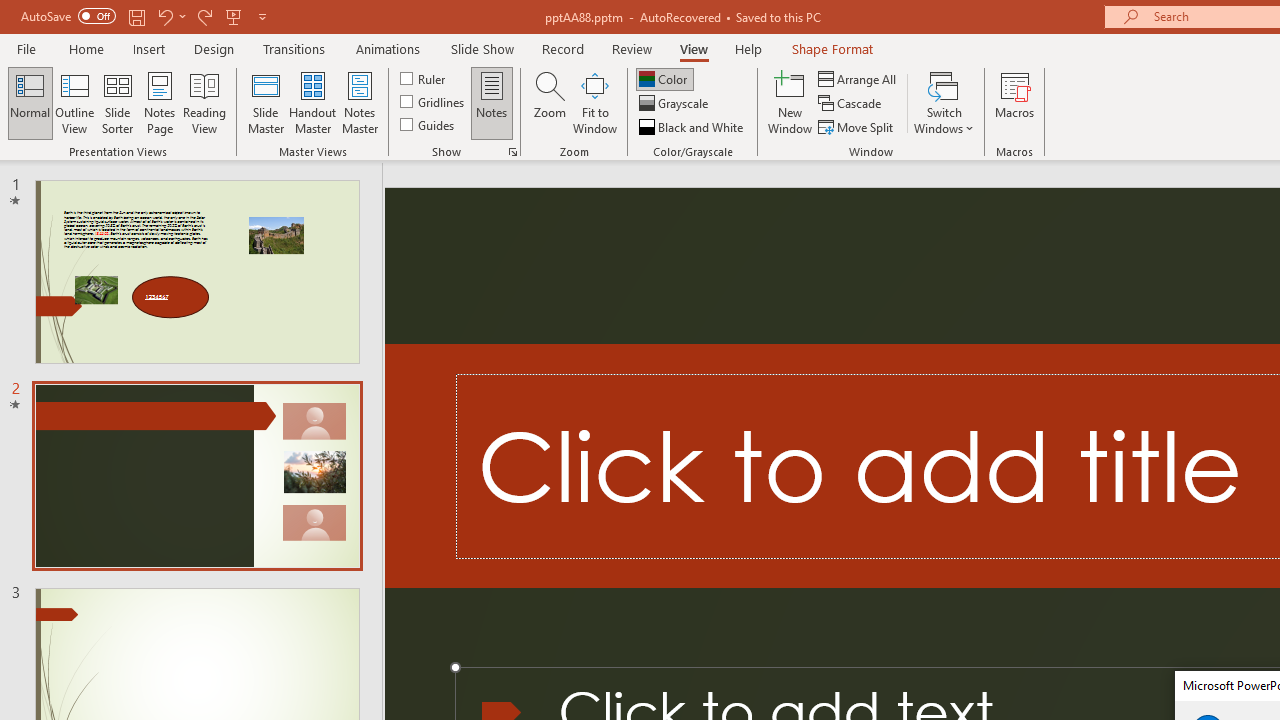 This screenshot has width=1280, height=720. What do you see at coordinates (360, 102) in the screenshot?
I see `Notes Master` at bounding box center [360, 102].